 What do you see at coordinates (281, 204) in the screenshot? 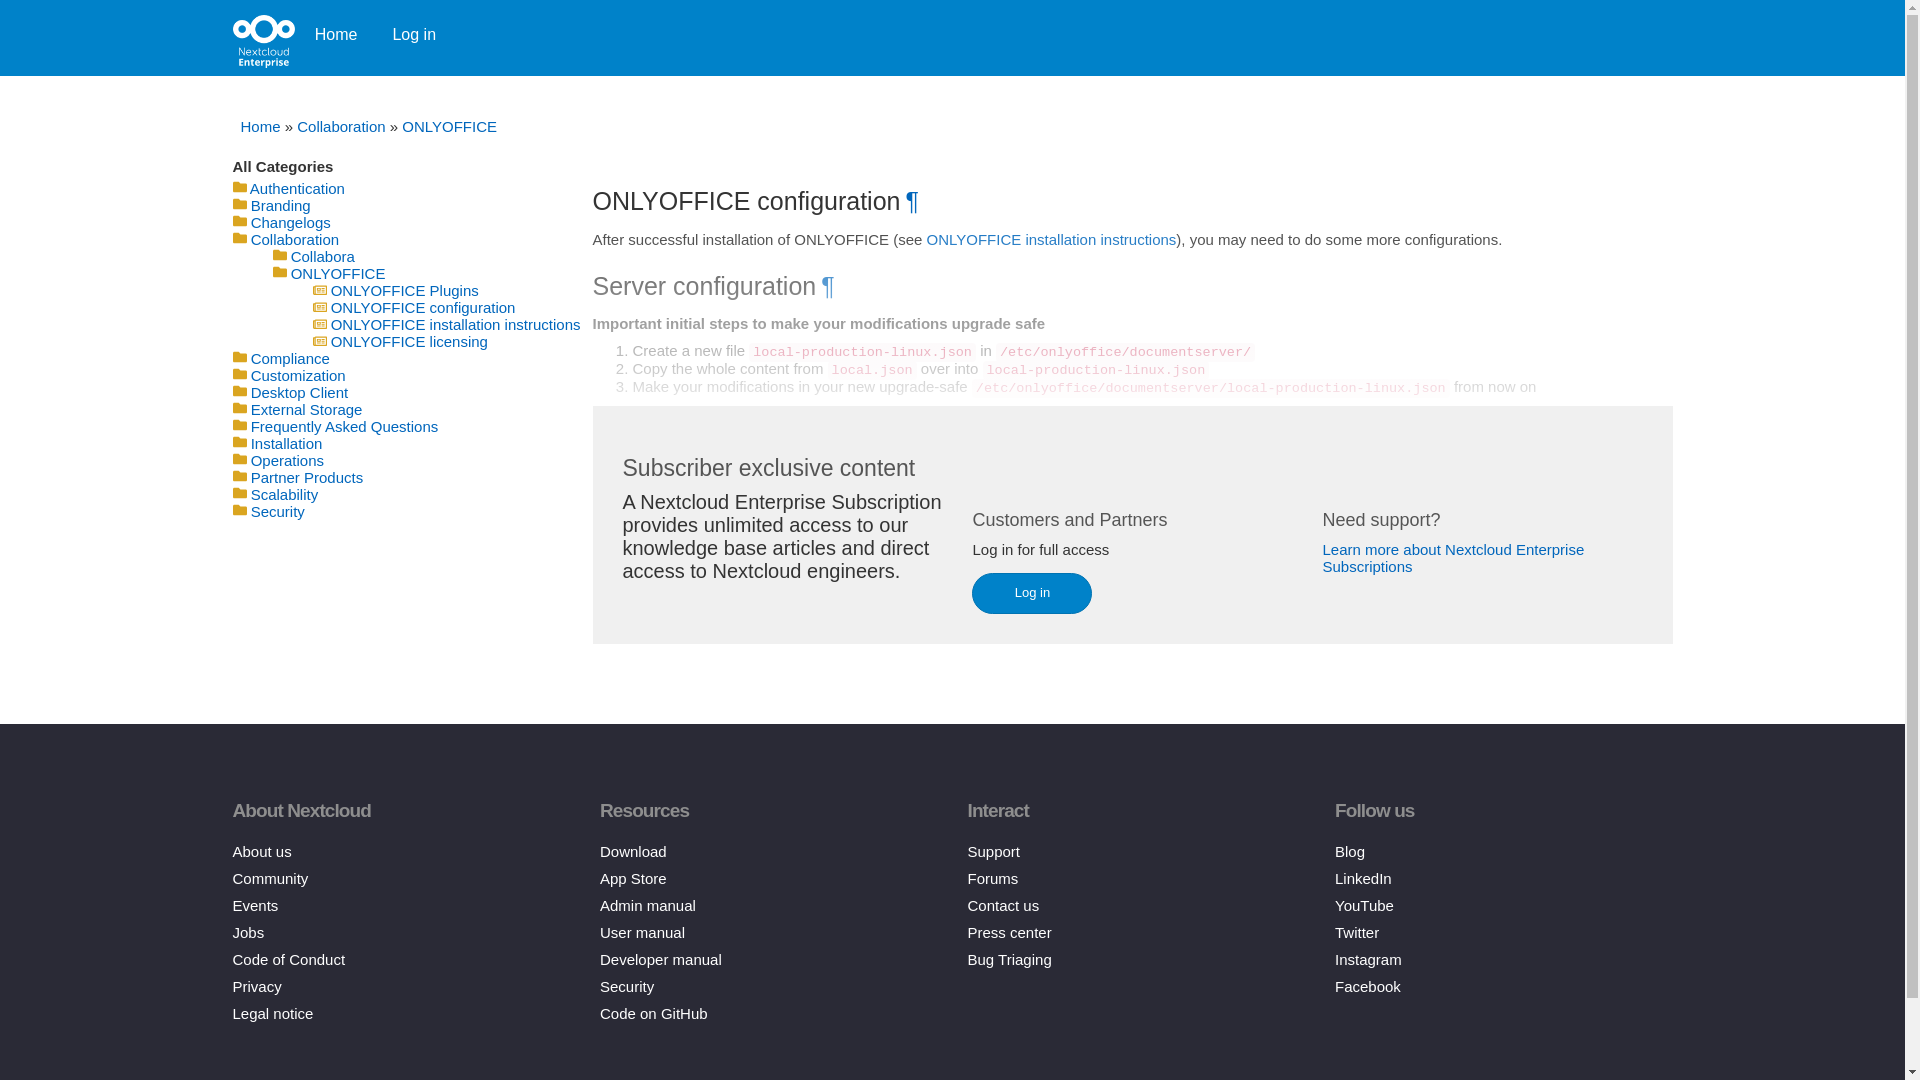
I see `Branding` at bounding box center [281, 204].